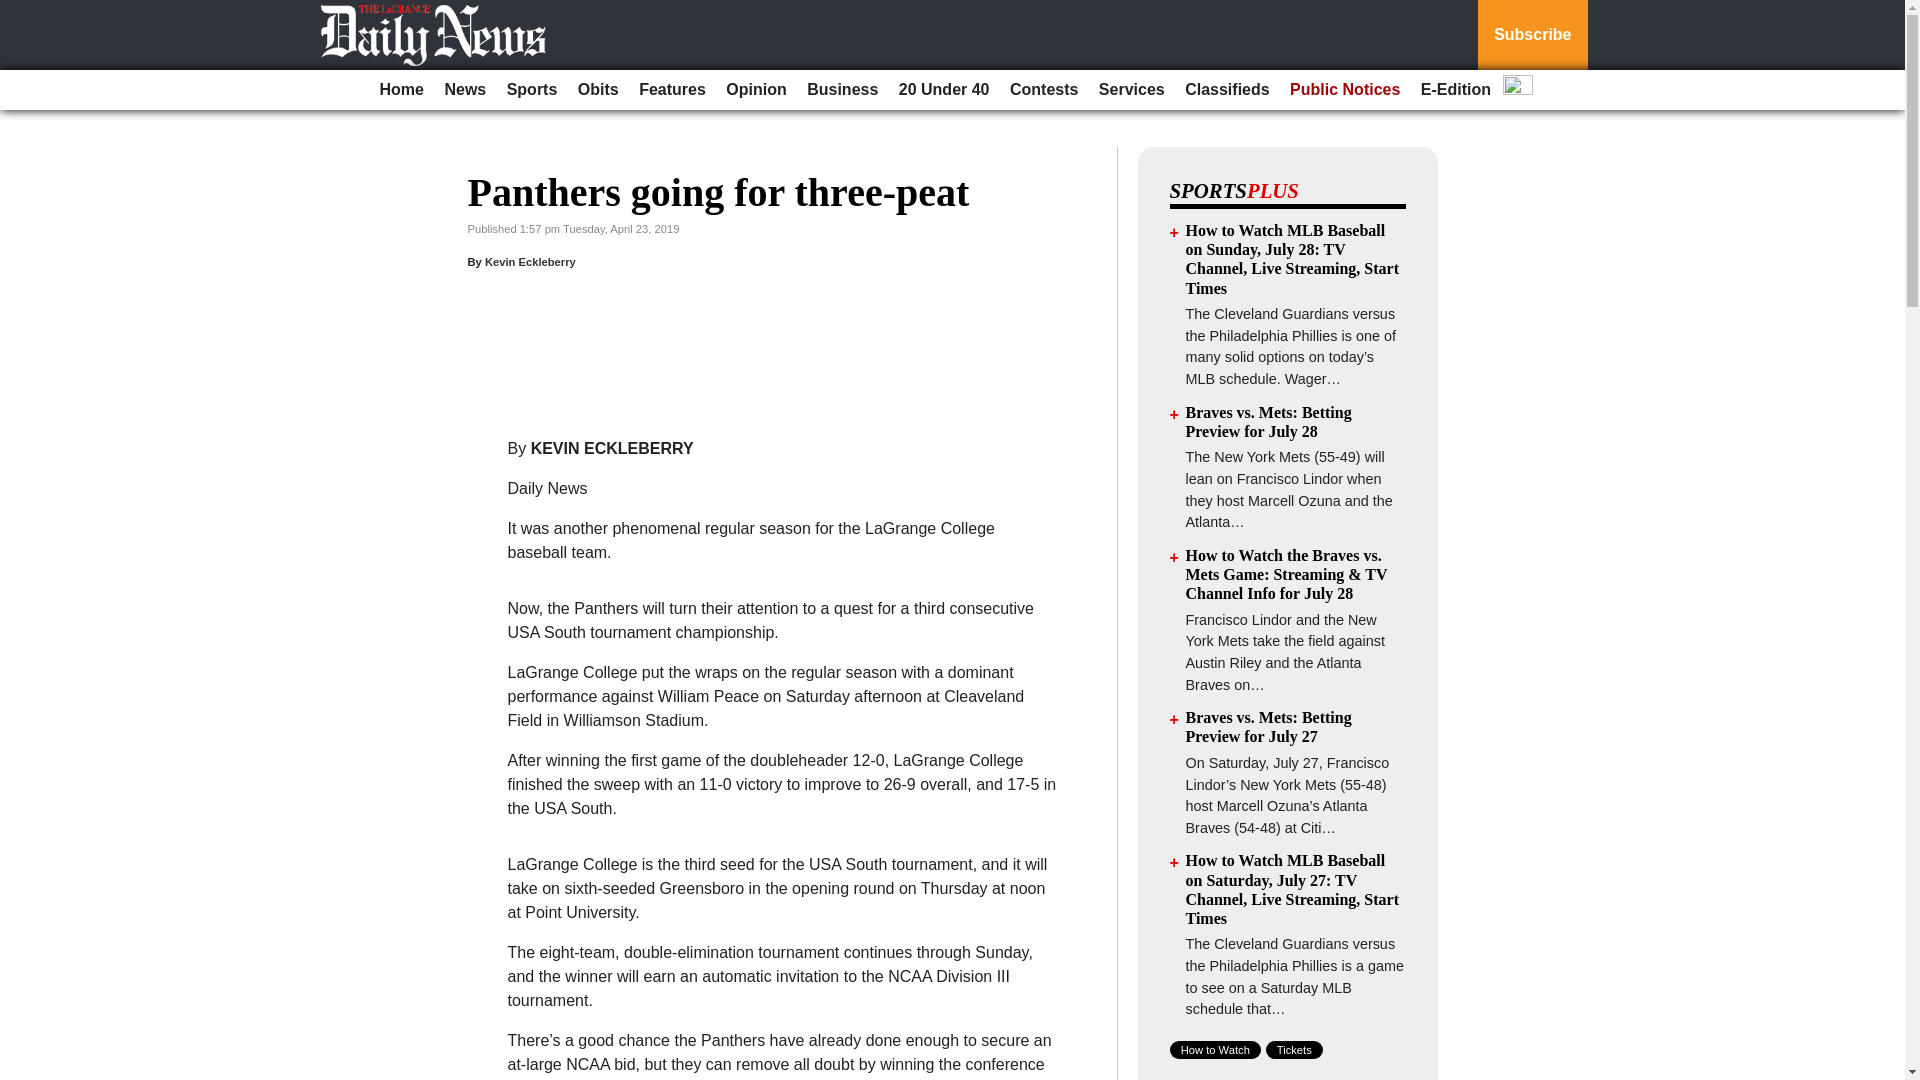 The width and height of the screenshot is (1920, 1080). What do you see at coordinates (1294, 1050) in the screenshot?
I see `Tickets` at bounding box center [1294, 1050].